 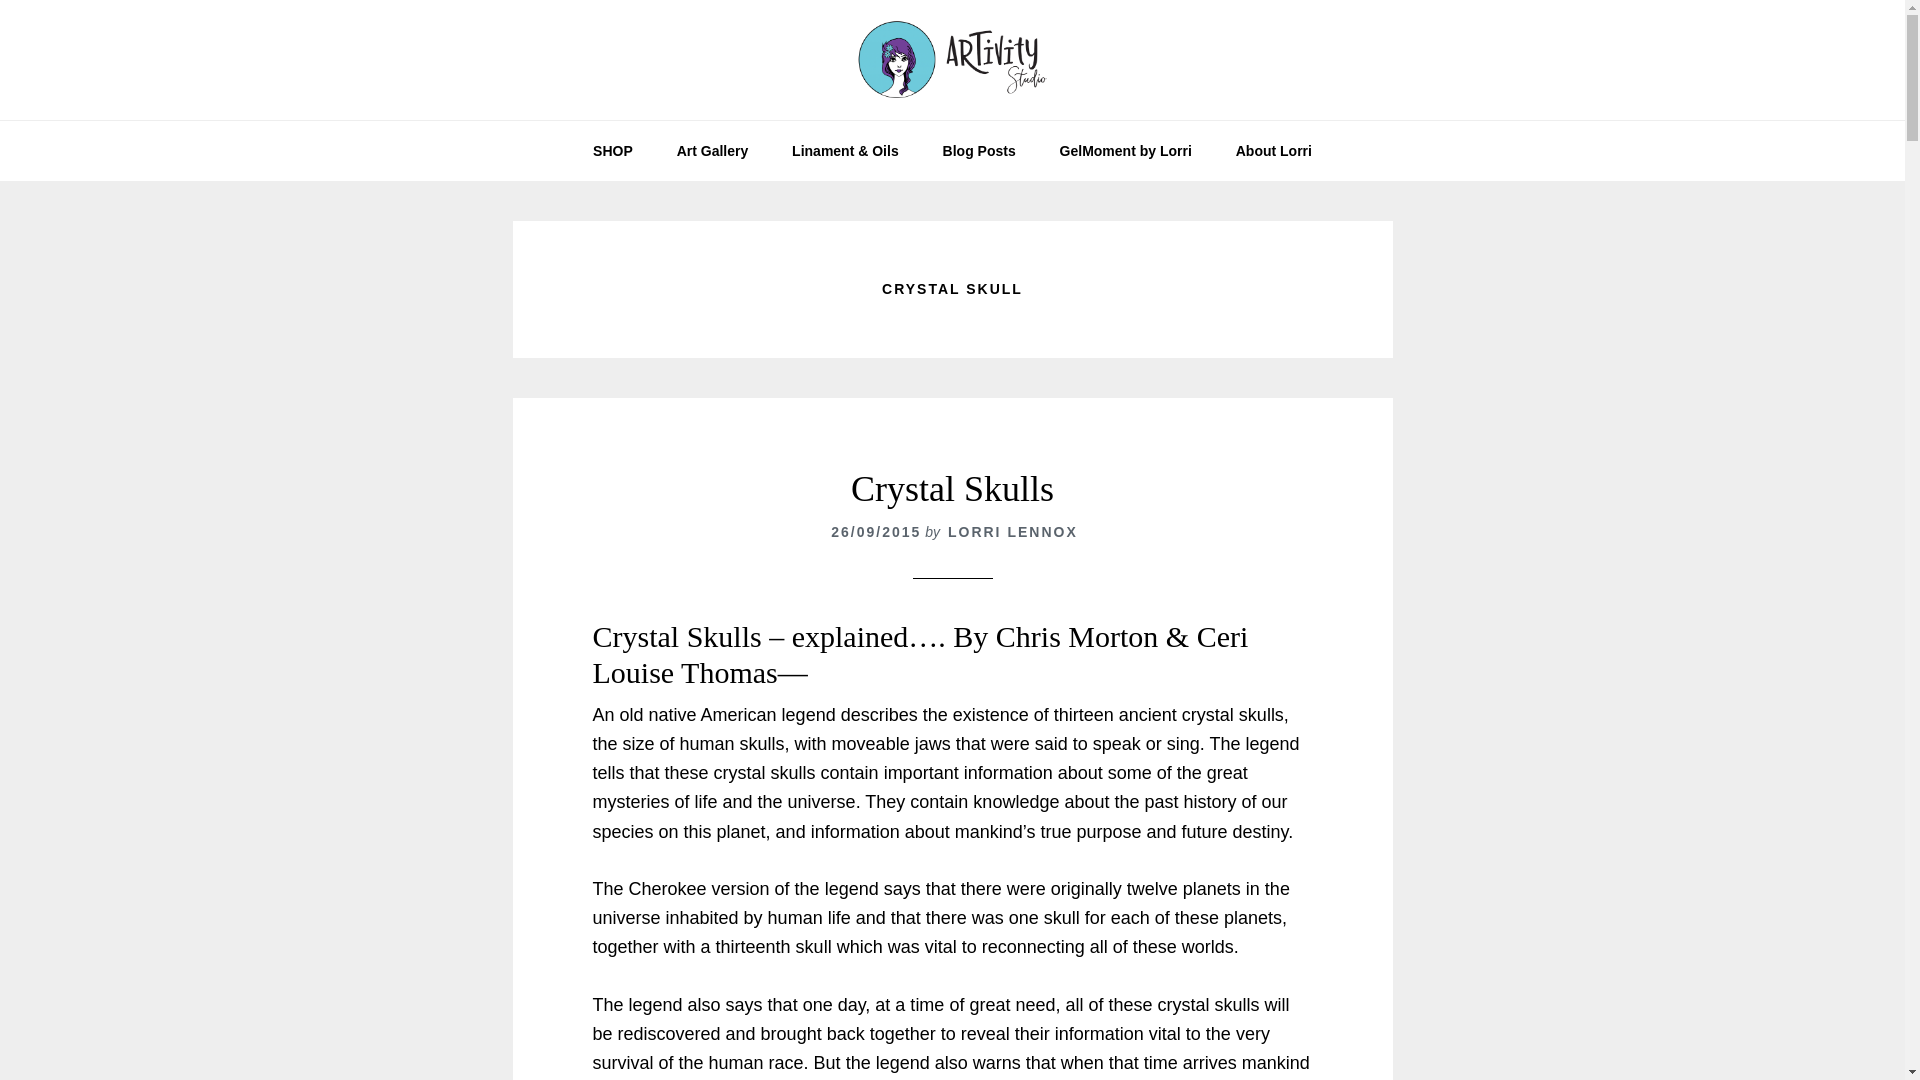 What do you see at coordinates (1012, 532) in the screenshot?
I see `LORRI LENNOX` at bounding box center [1012, 532].